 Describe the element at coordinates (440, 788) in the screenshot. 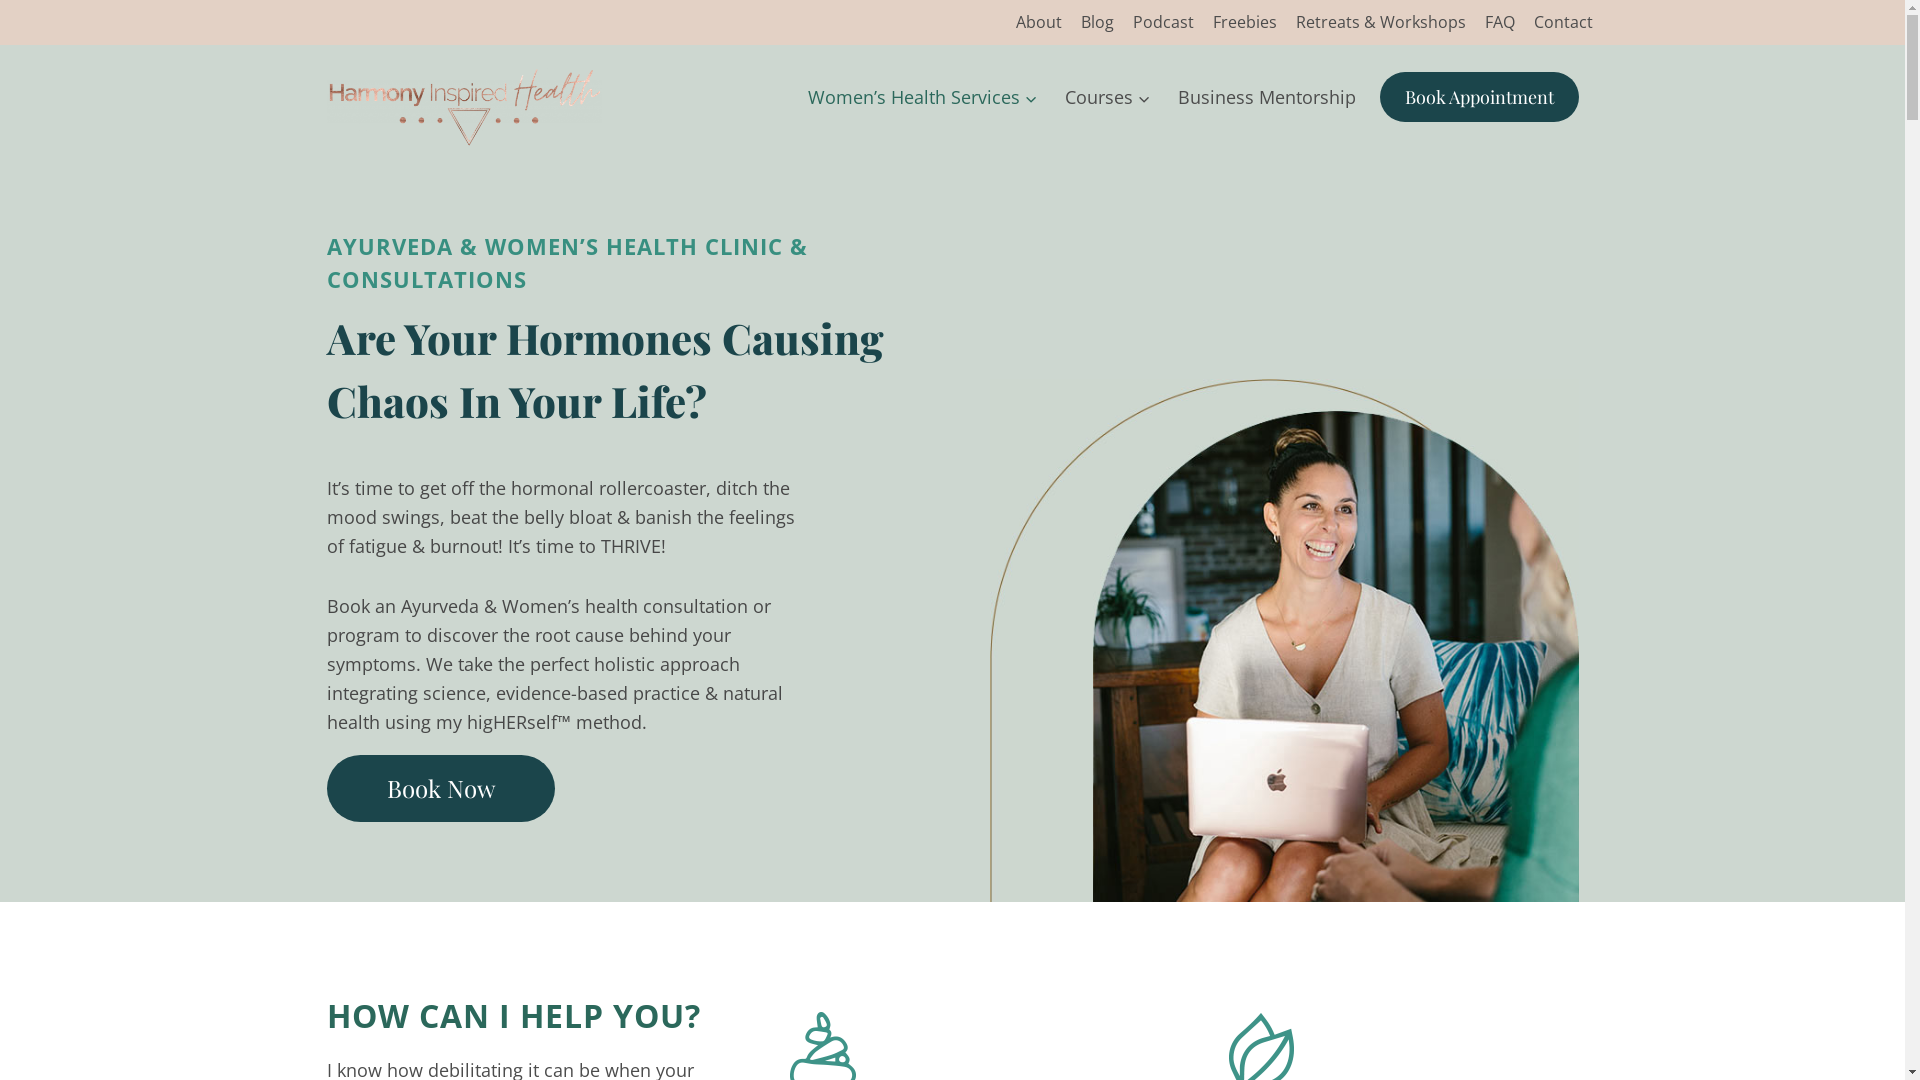

I see `Book Now` at that location.